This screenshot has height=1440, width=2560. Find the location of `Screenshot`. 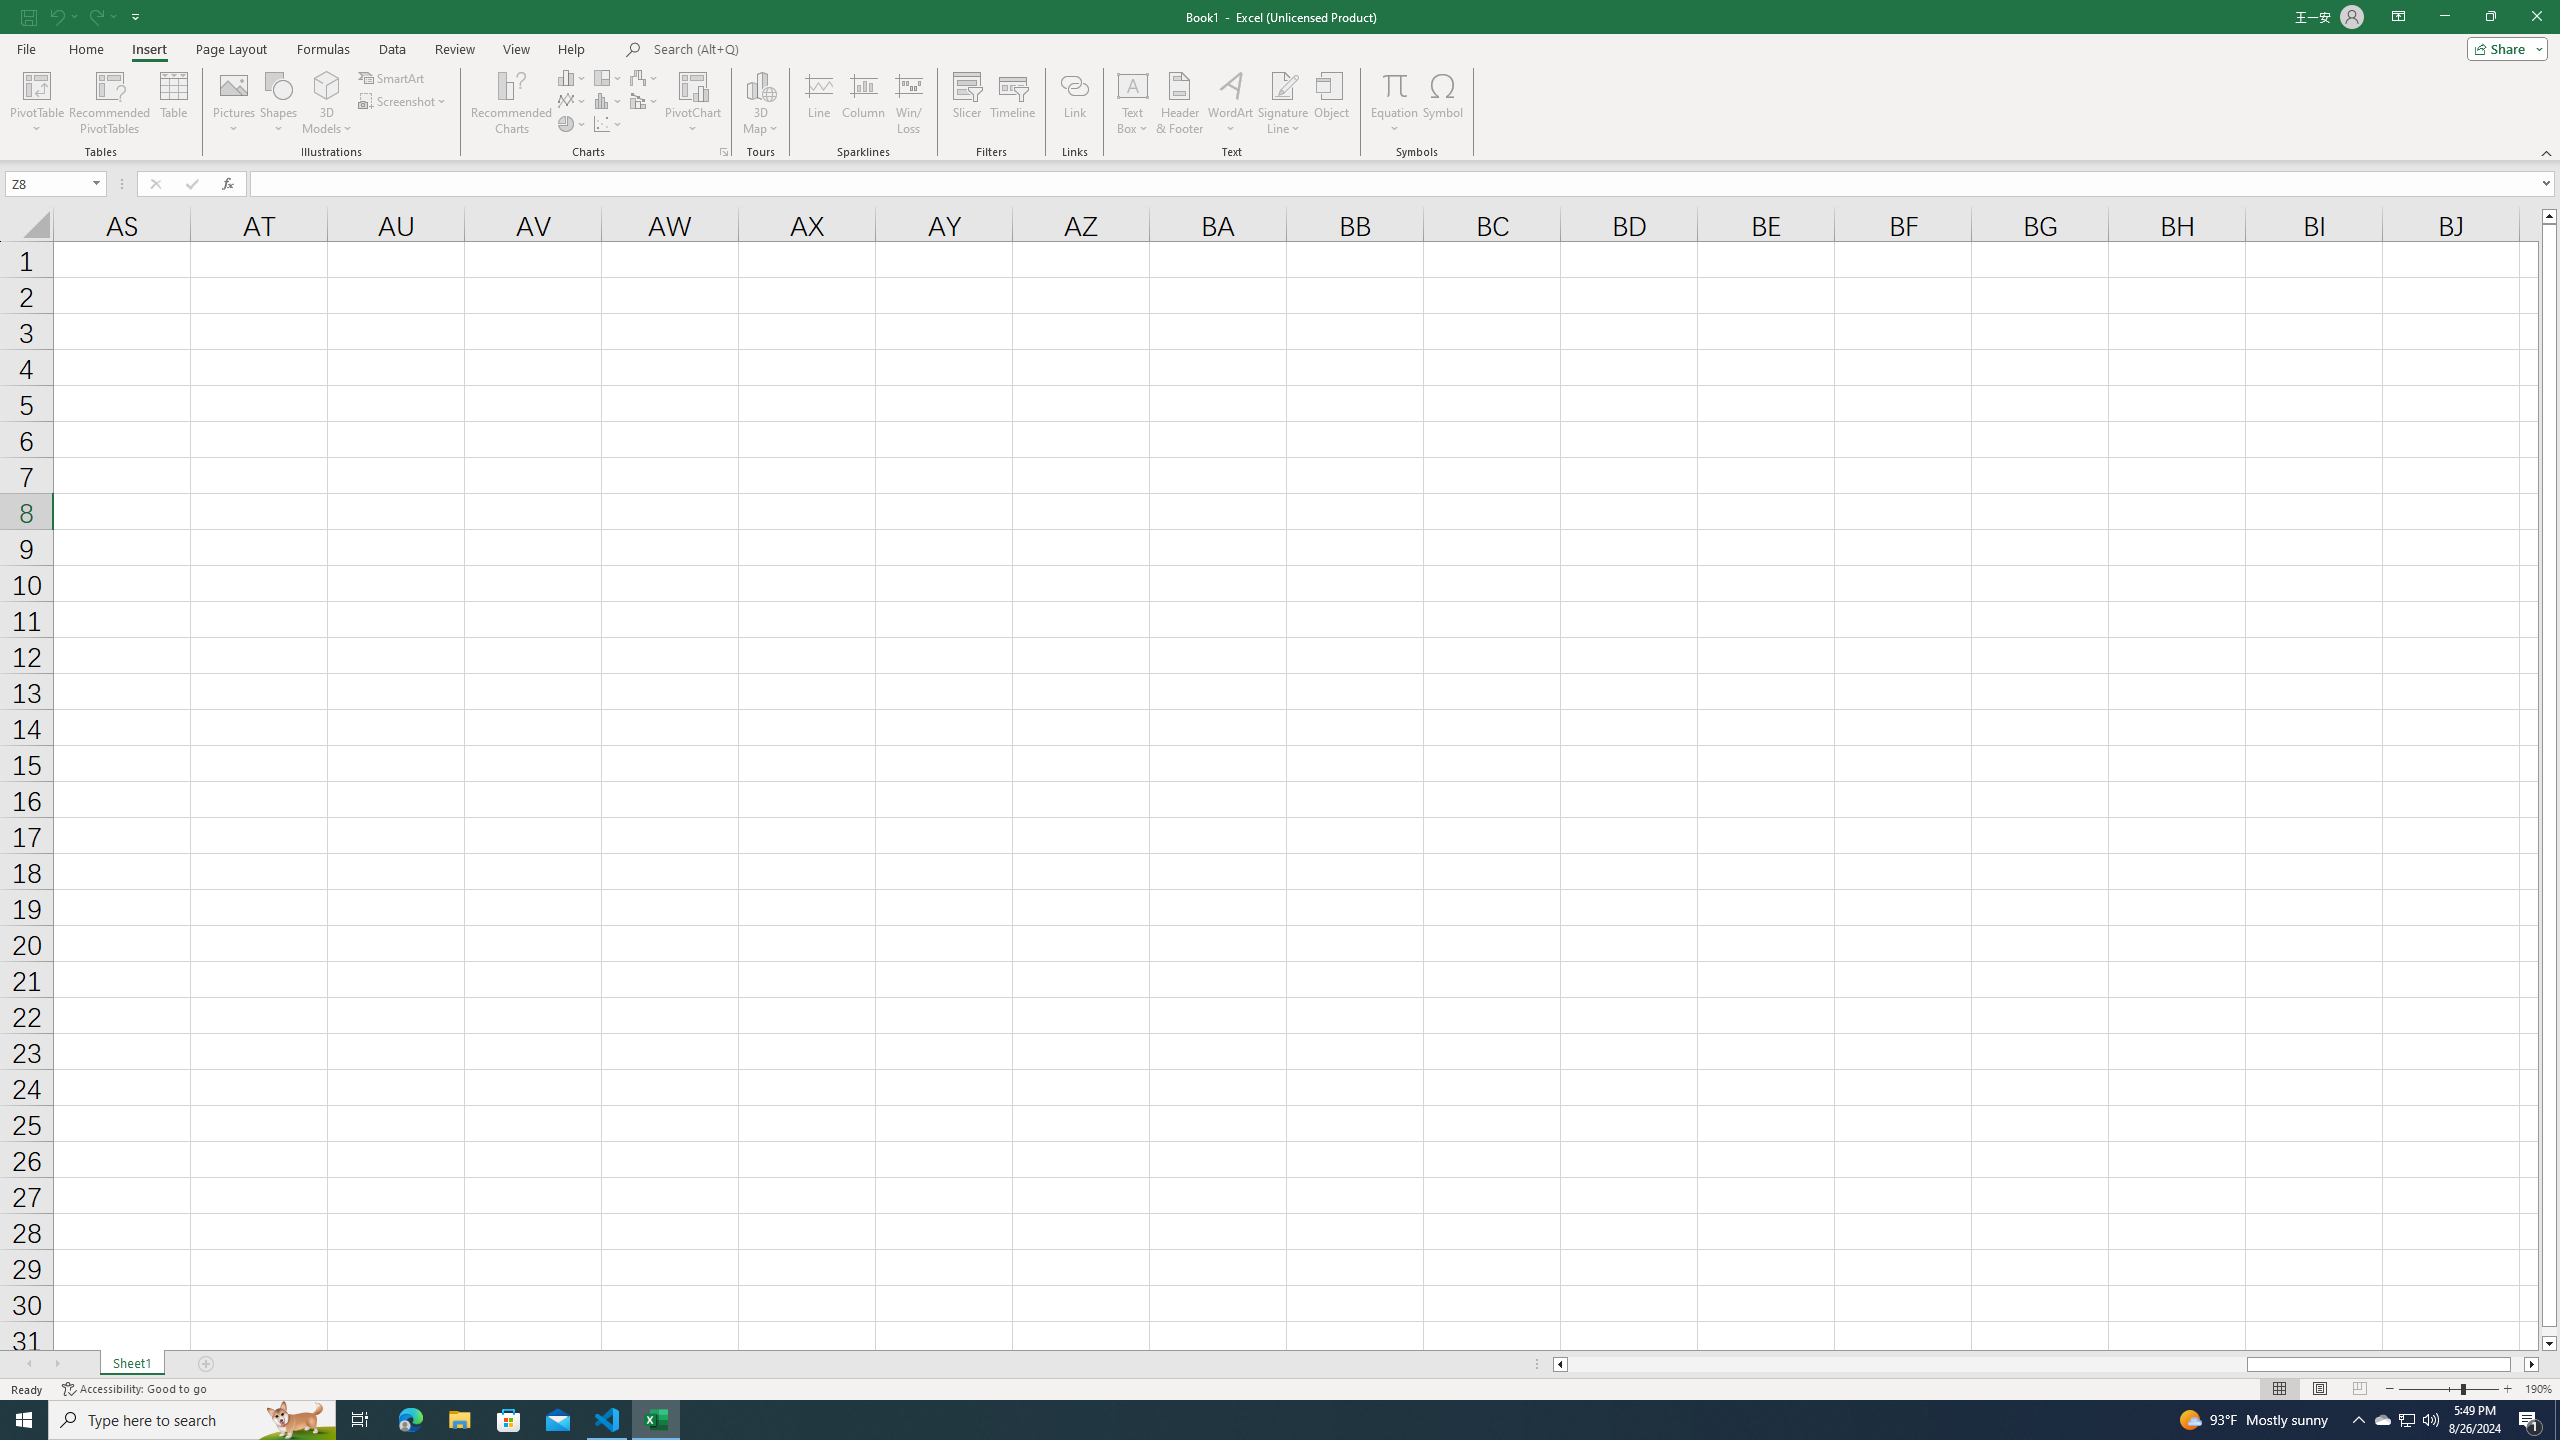

Screenshot is located at coordinates (404, 100).